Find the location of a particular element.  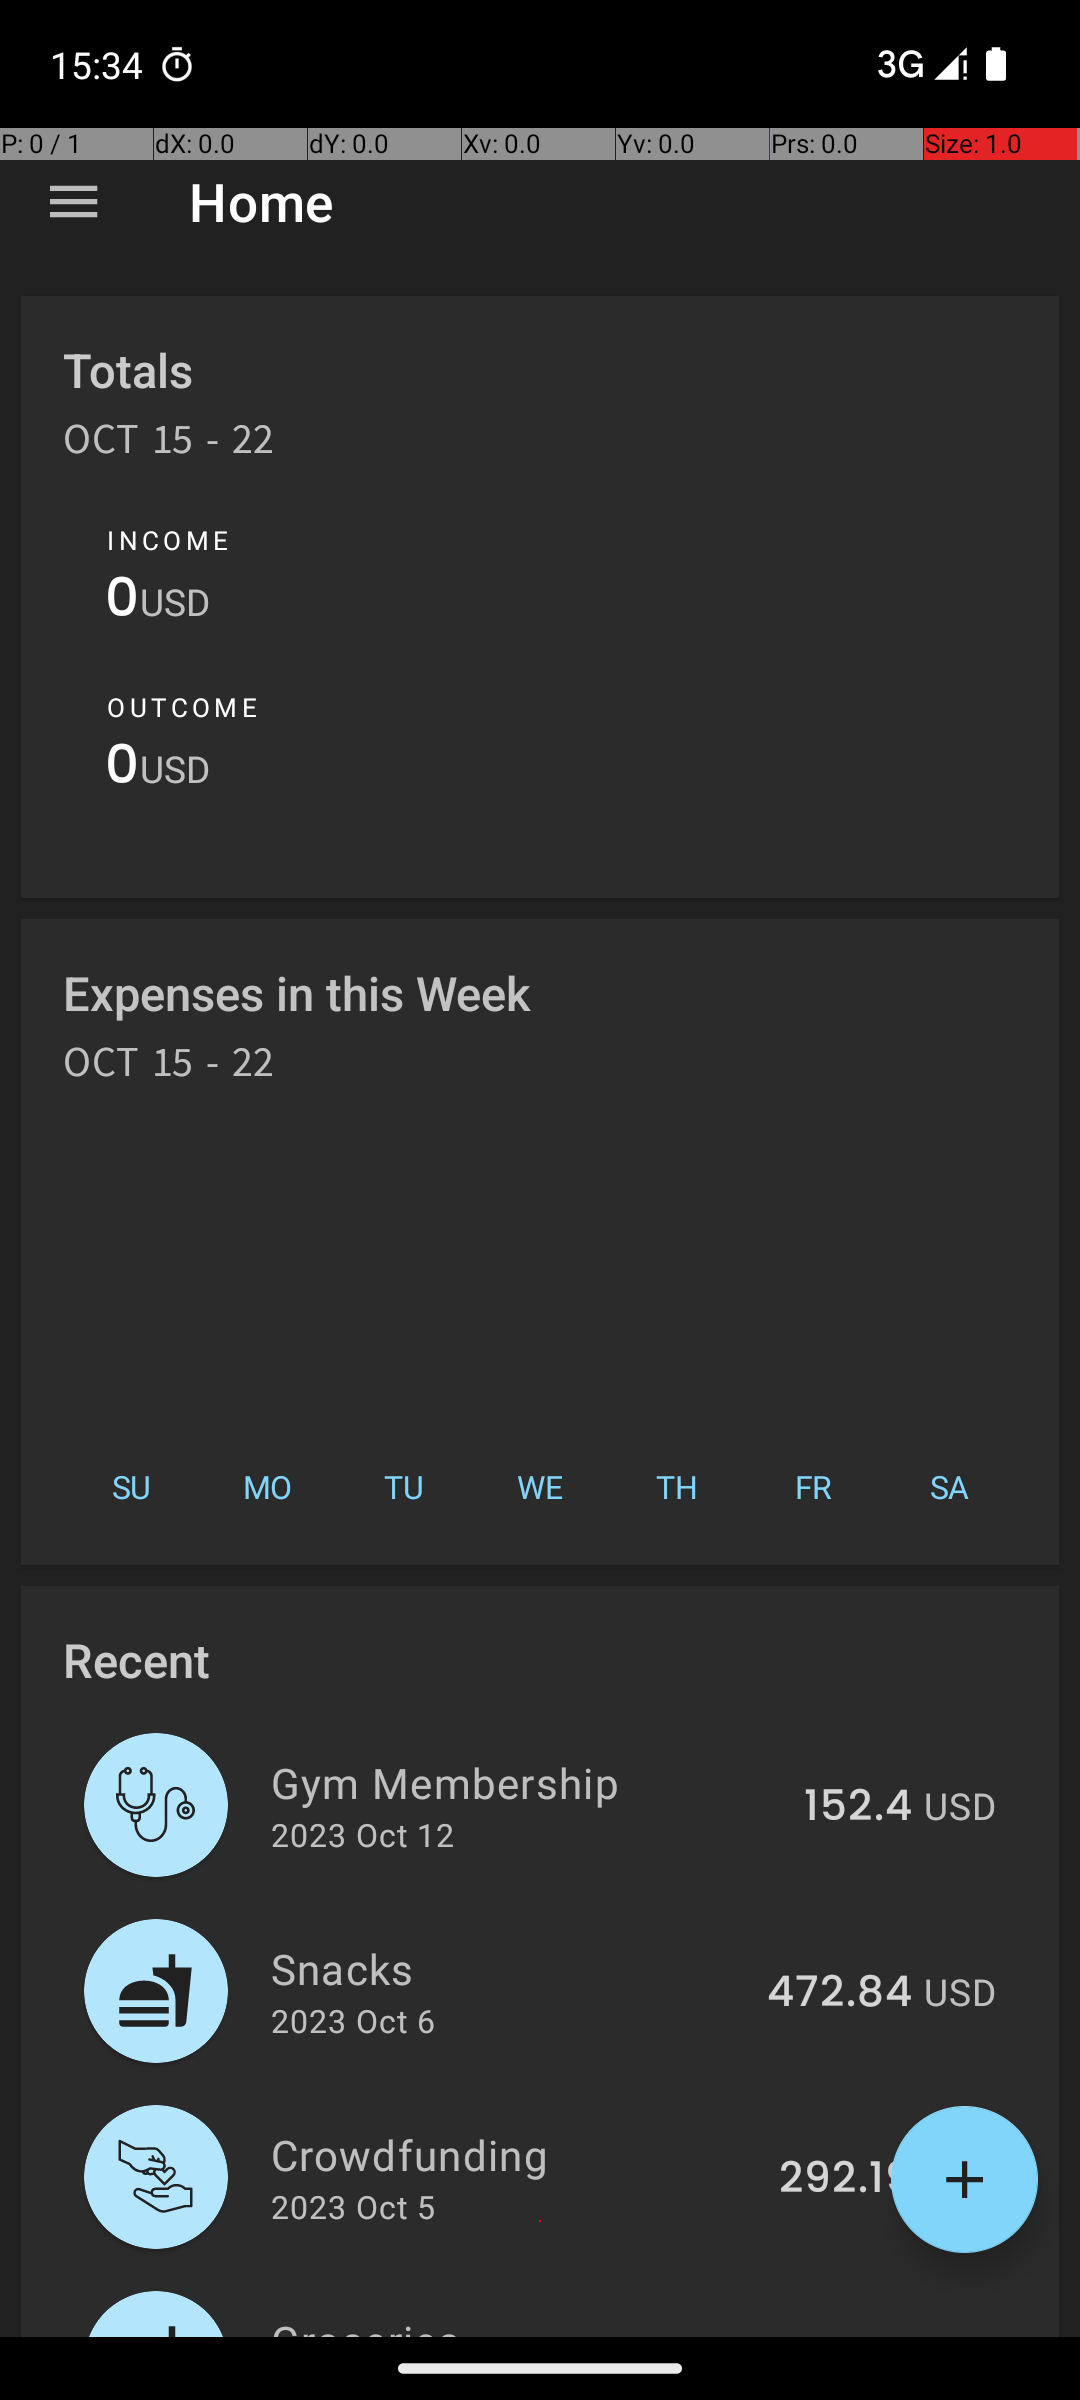

Gym Membership is located at coordinates (526, 1782).